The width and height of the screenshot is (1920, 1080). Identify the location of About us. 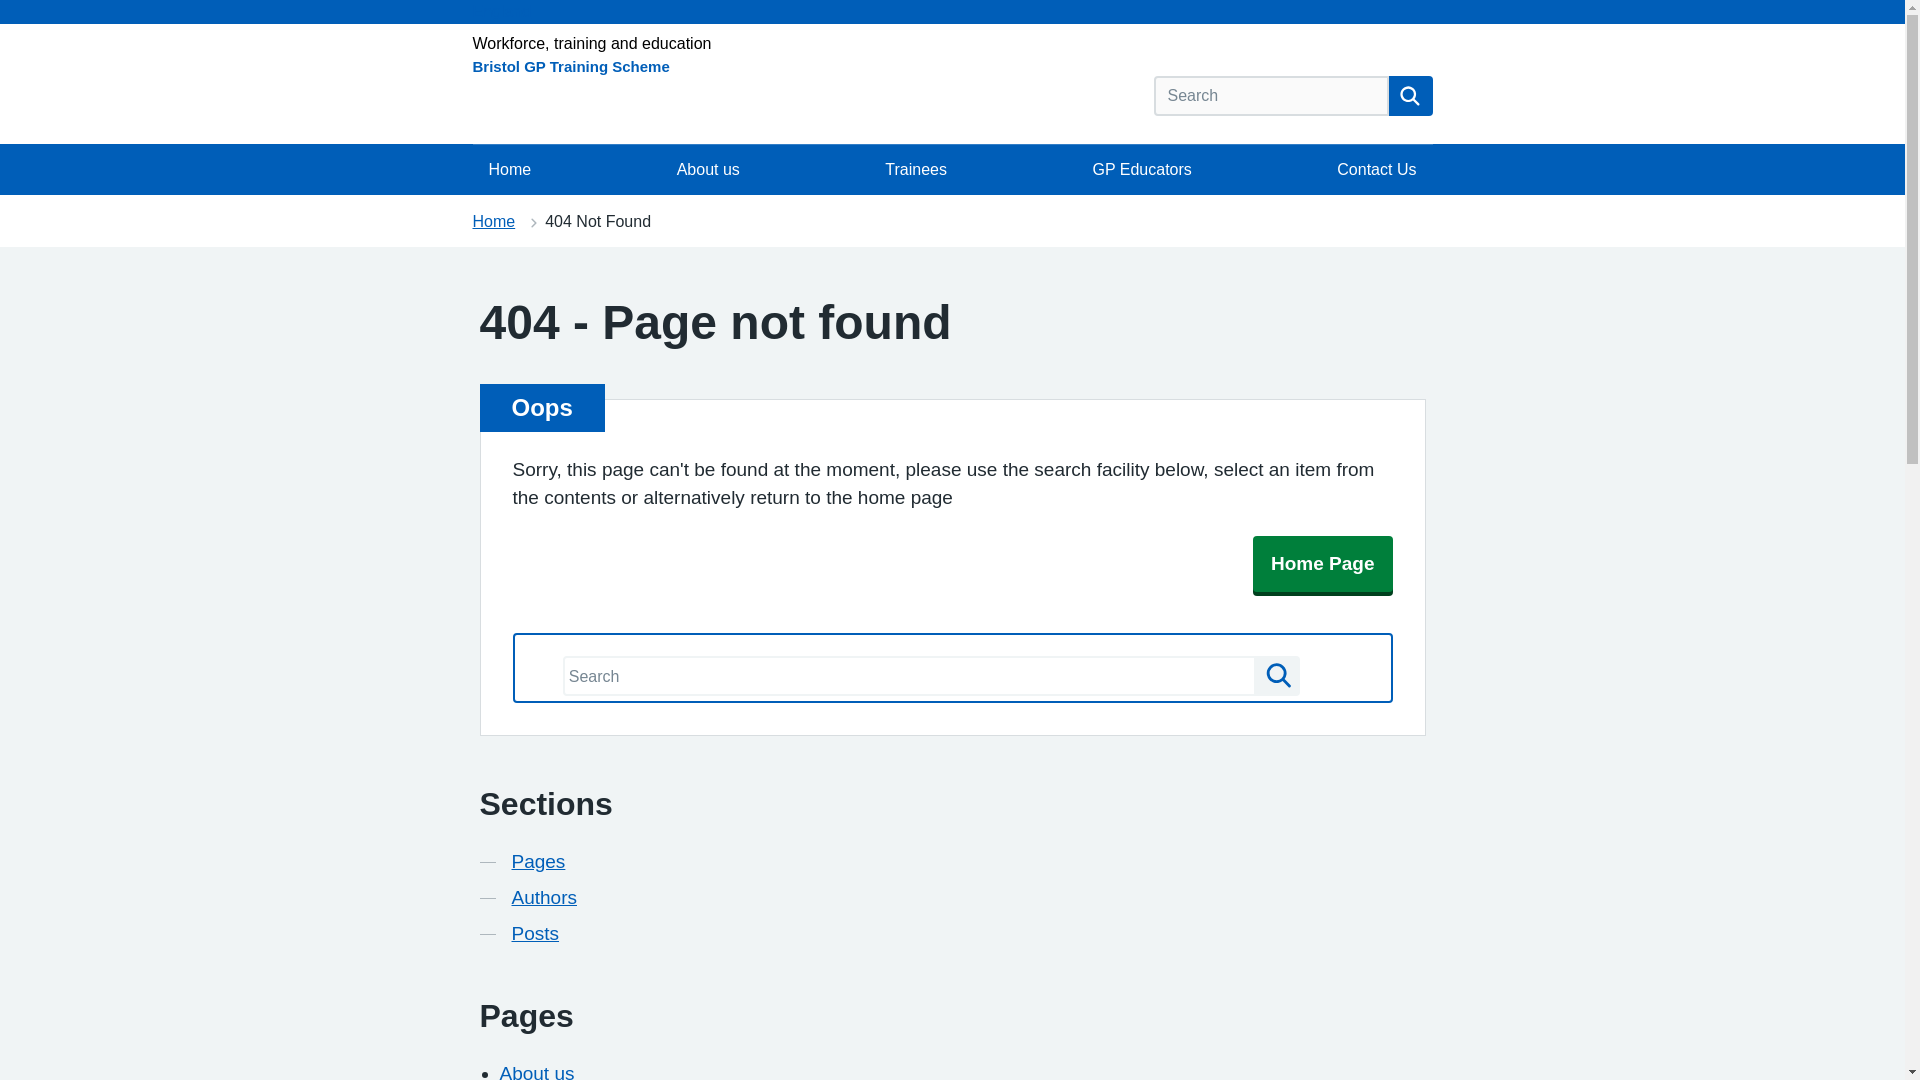
(708, 170).